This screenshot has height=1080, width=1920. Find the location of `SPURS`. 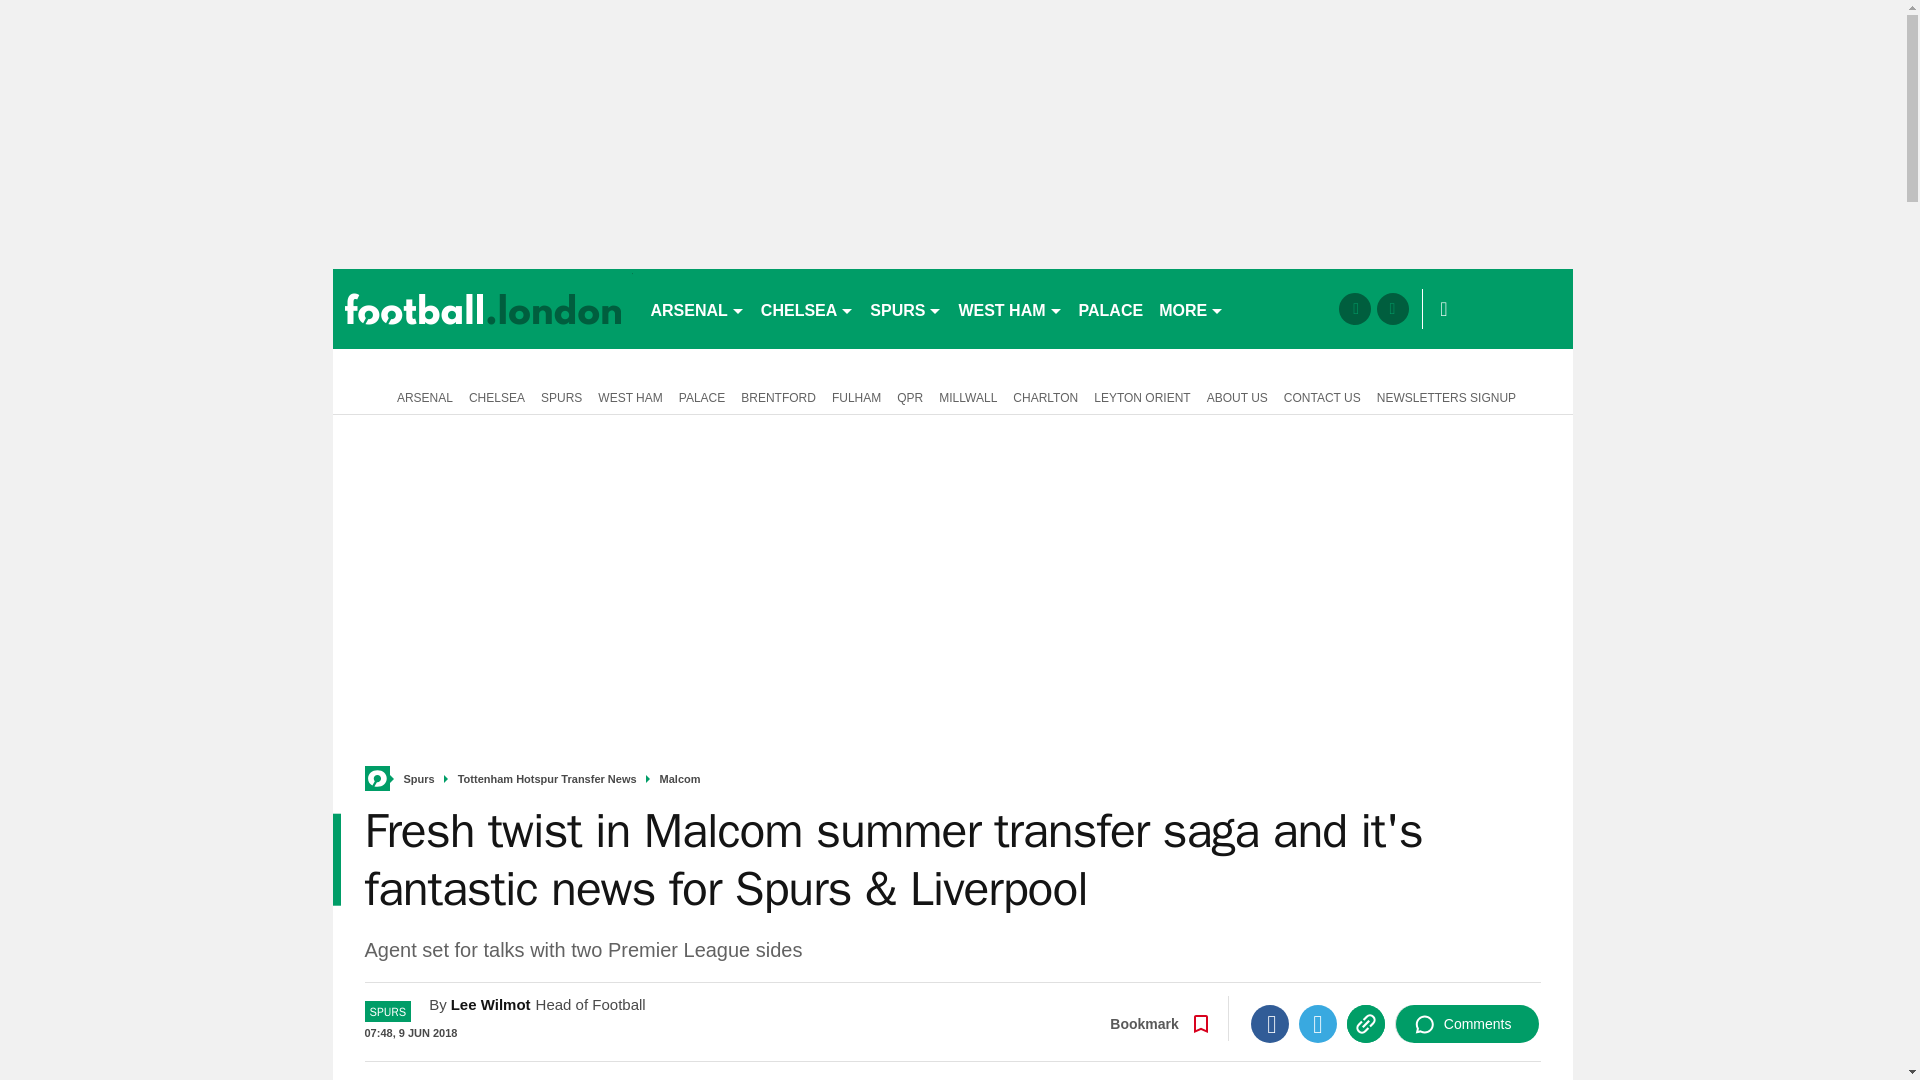

SPURS is located at coordinates (906, 308).